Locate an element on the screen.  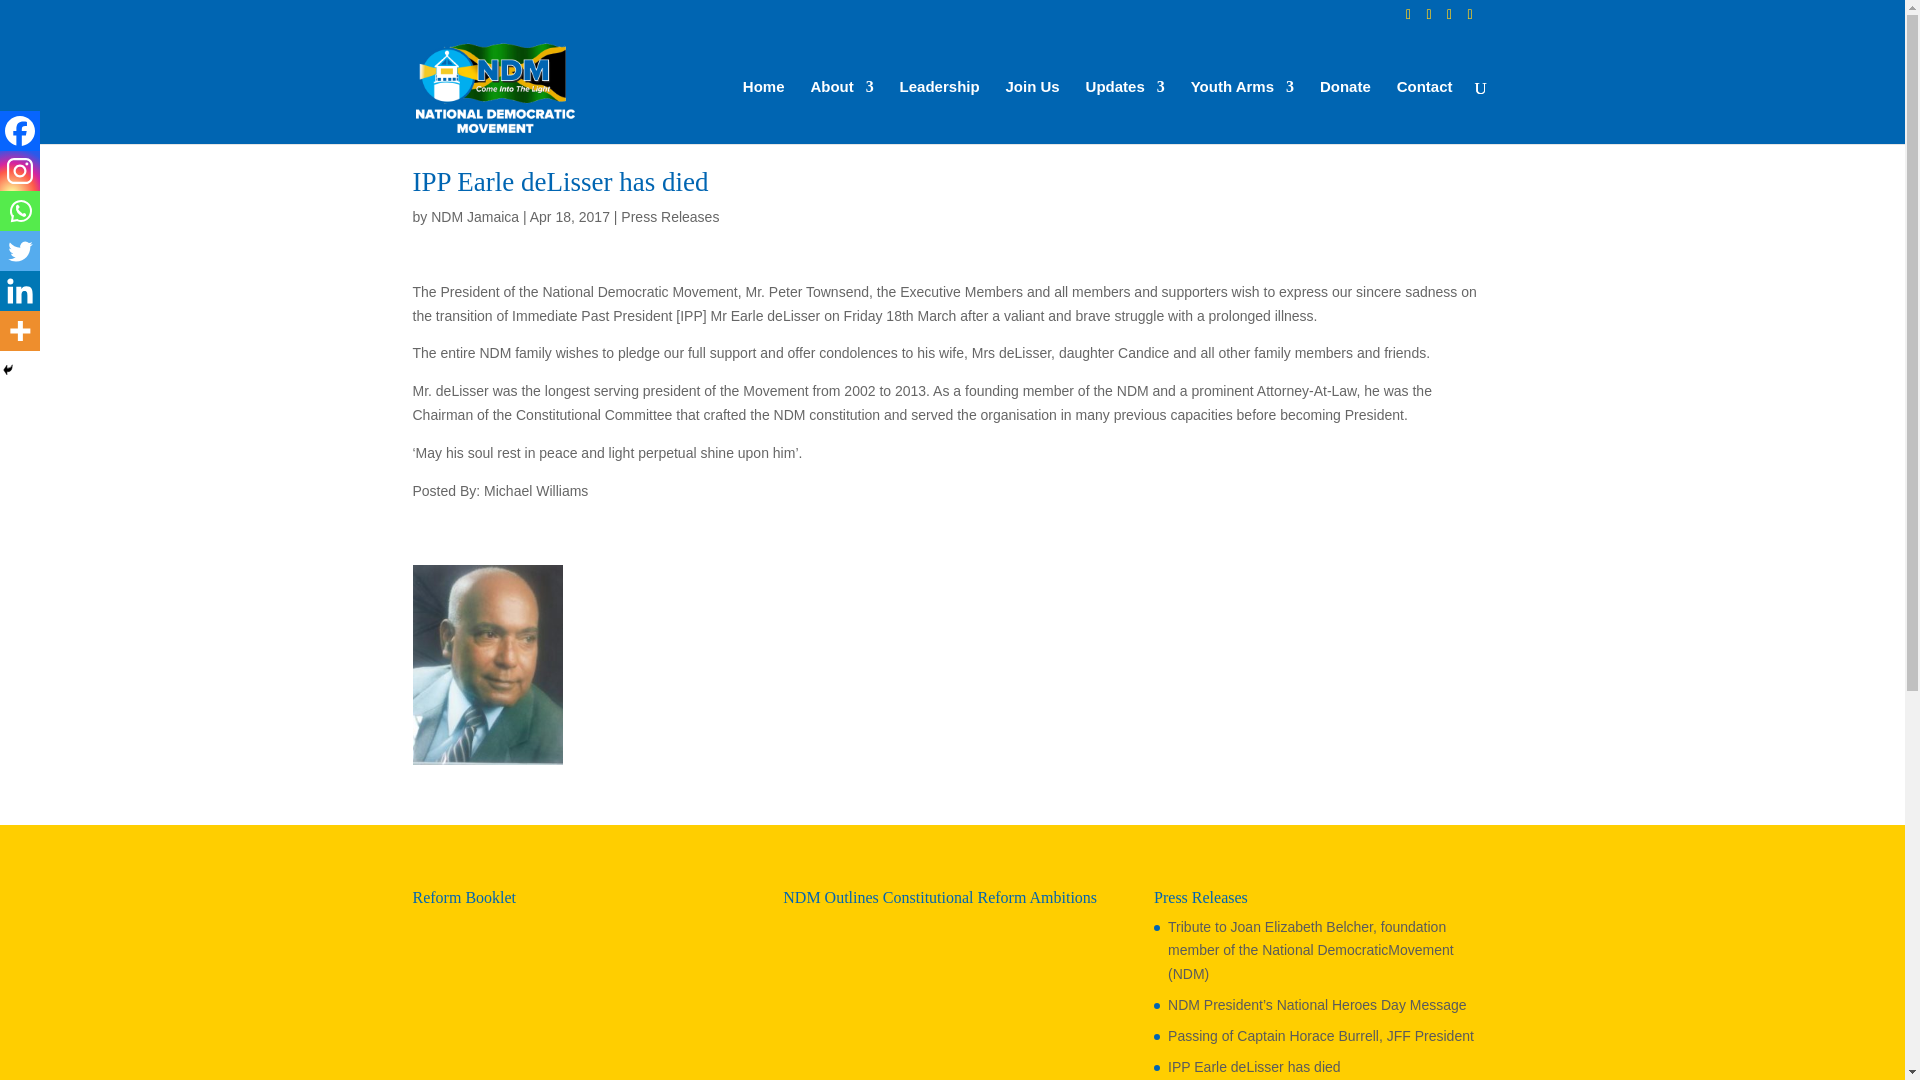
Linkedin is located at coordinates (20, 291).